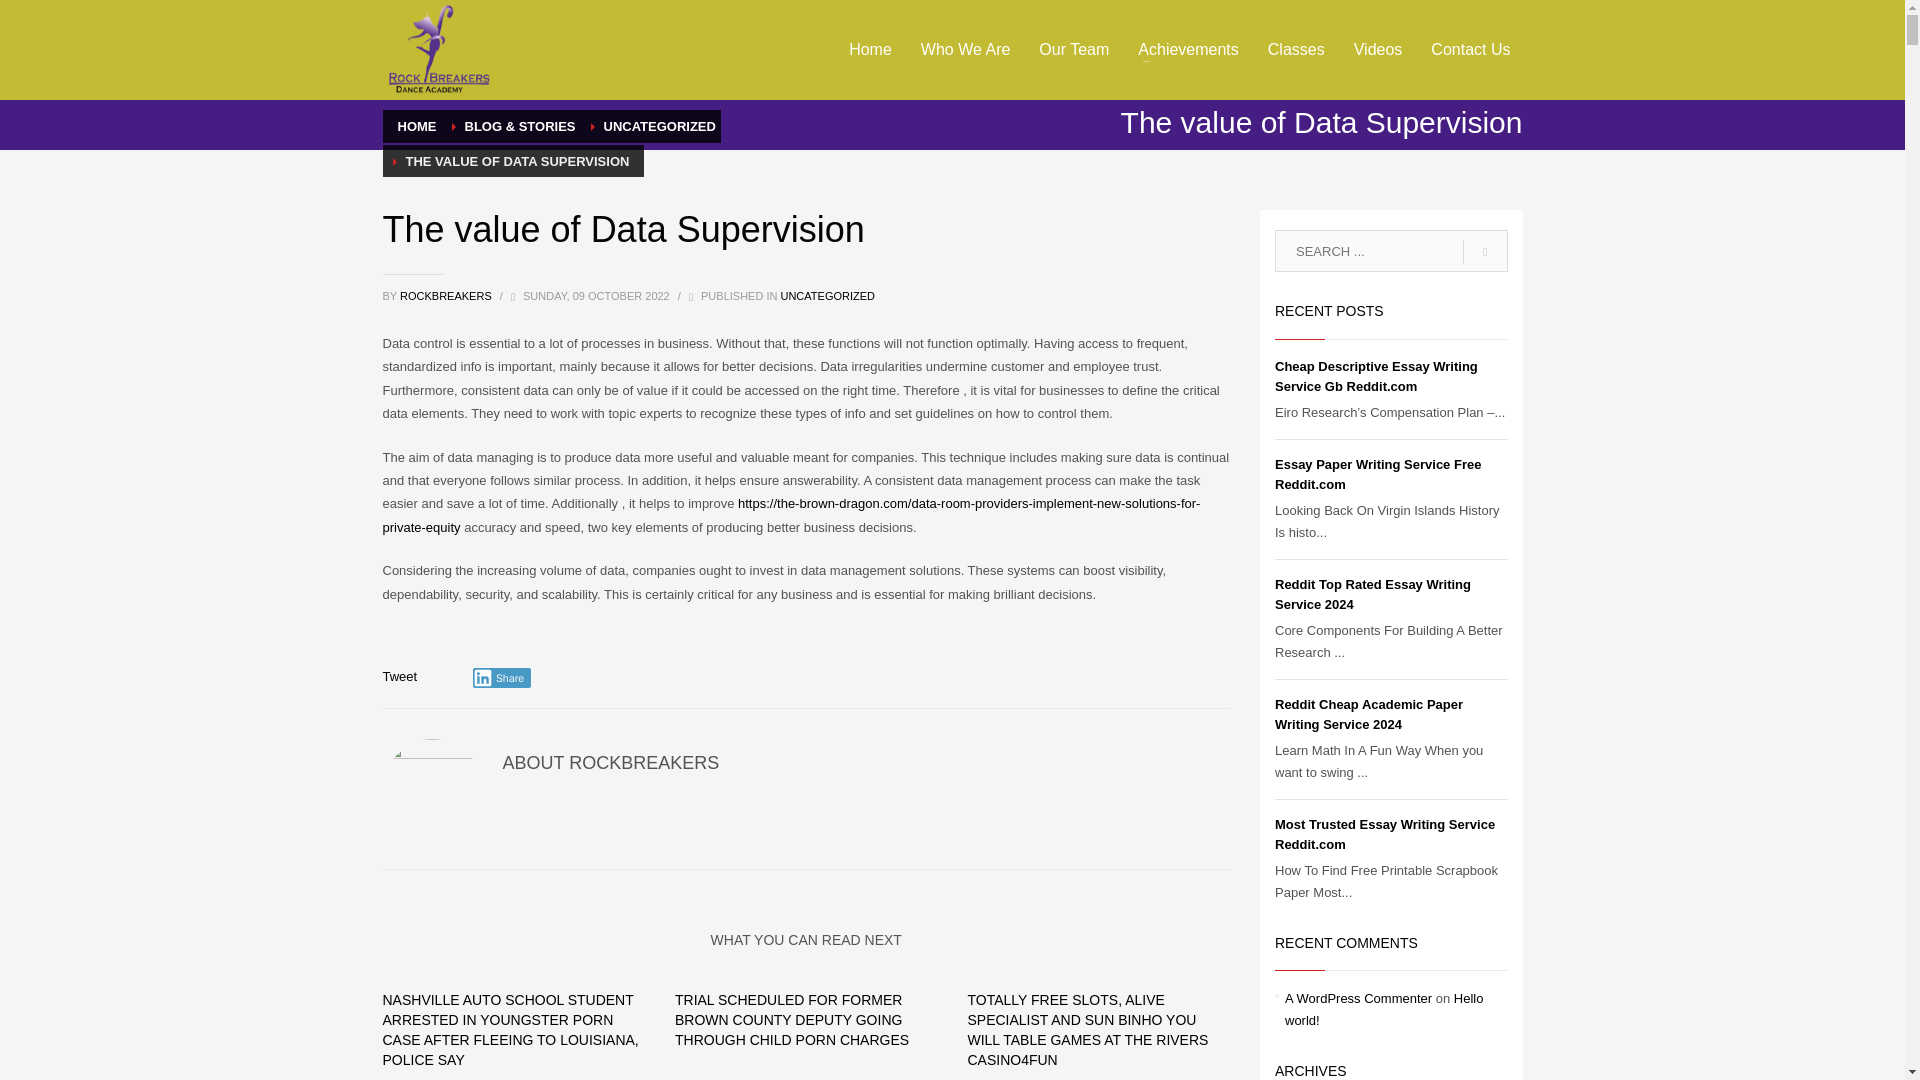 This screenshot has width=1920, height=1080. What do you see at coordinates (1296, 49) in the screenshot?
I see `Classes` at bounding box center [1296, 49].